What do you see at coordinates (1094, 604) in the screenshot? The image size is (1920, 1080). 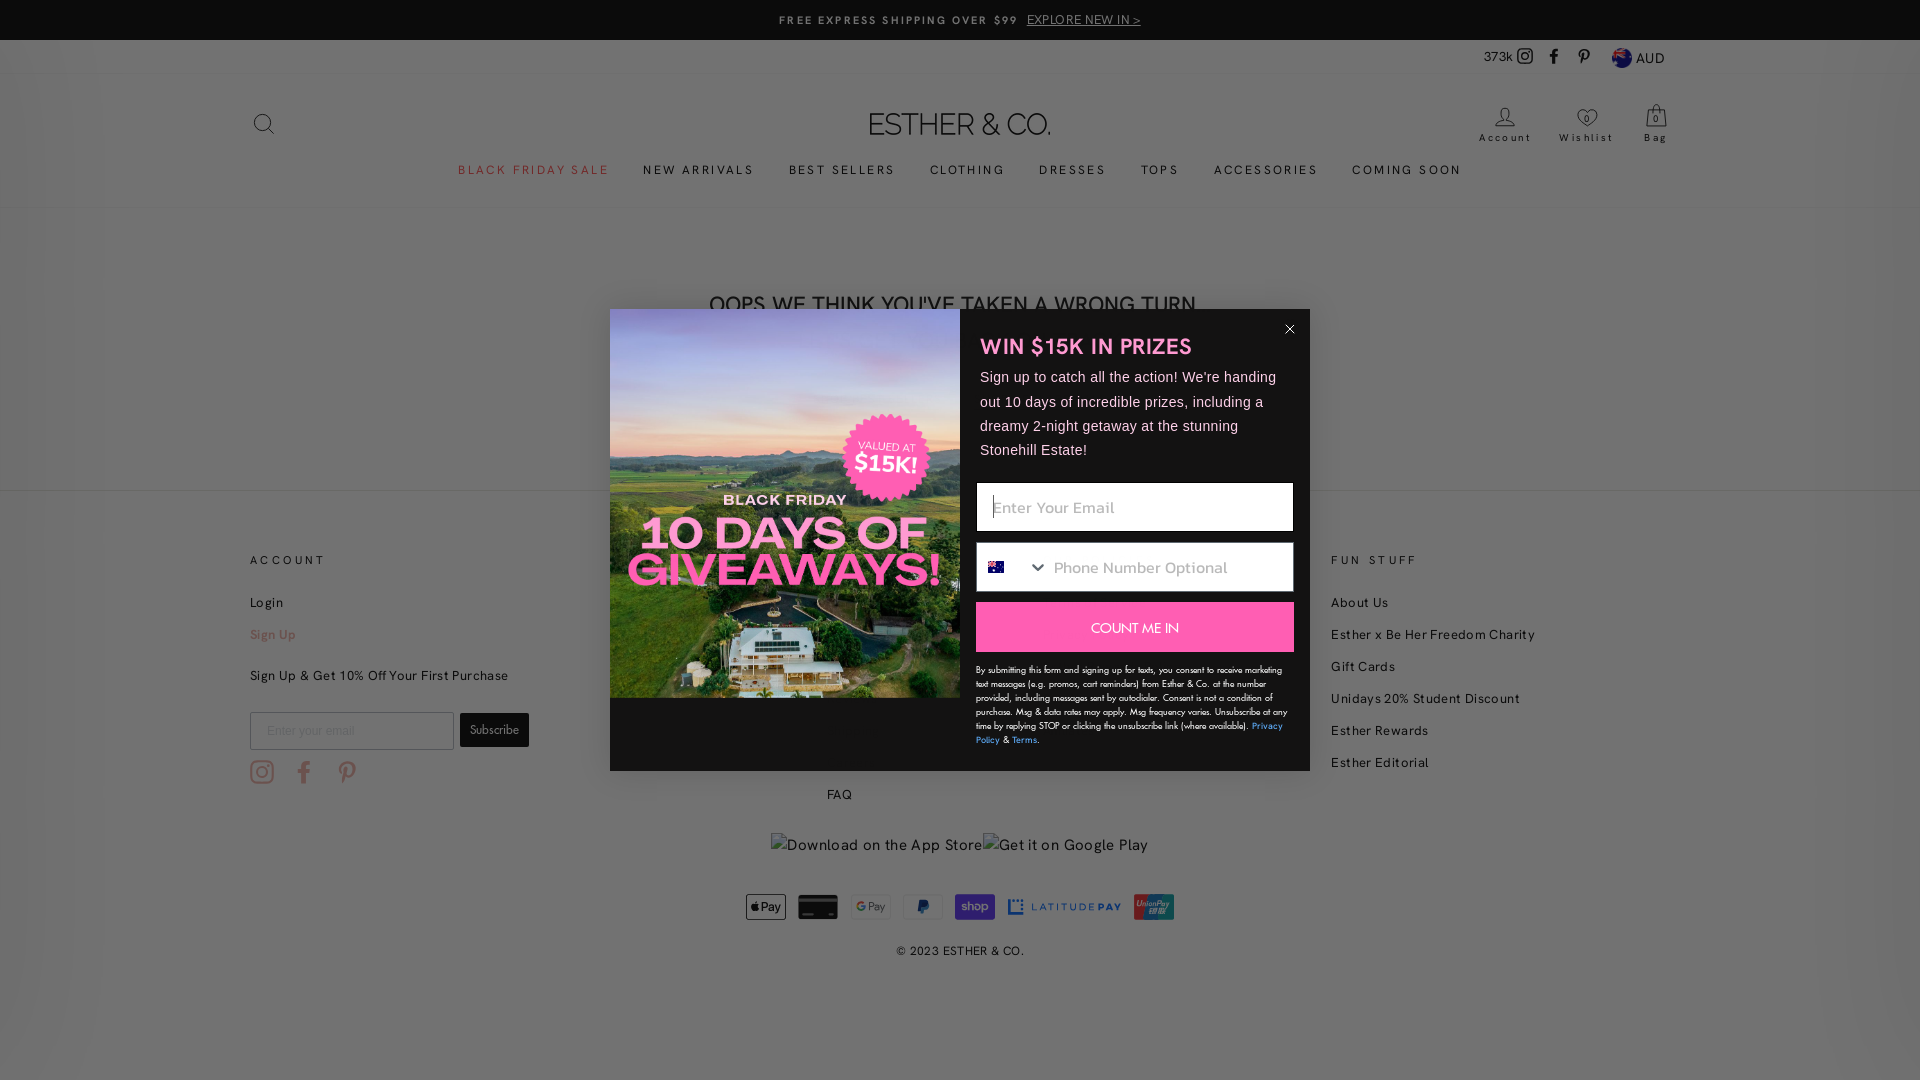 I see `Terms of Service` at bounding box center [1094, 604].